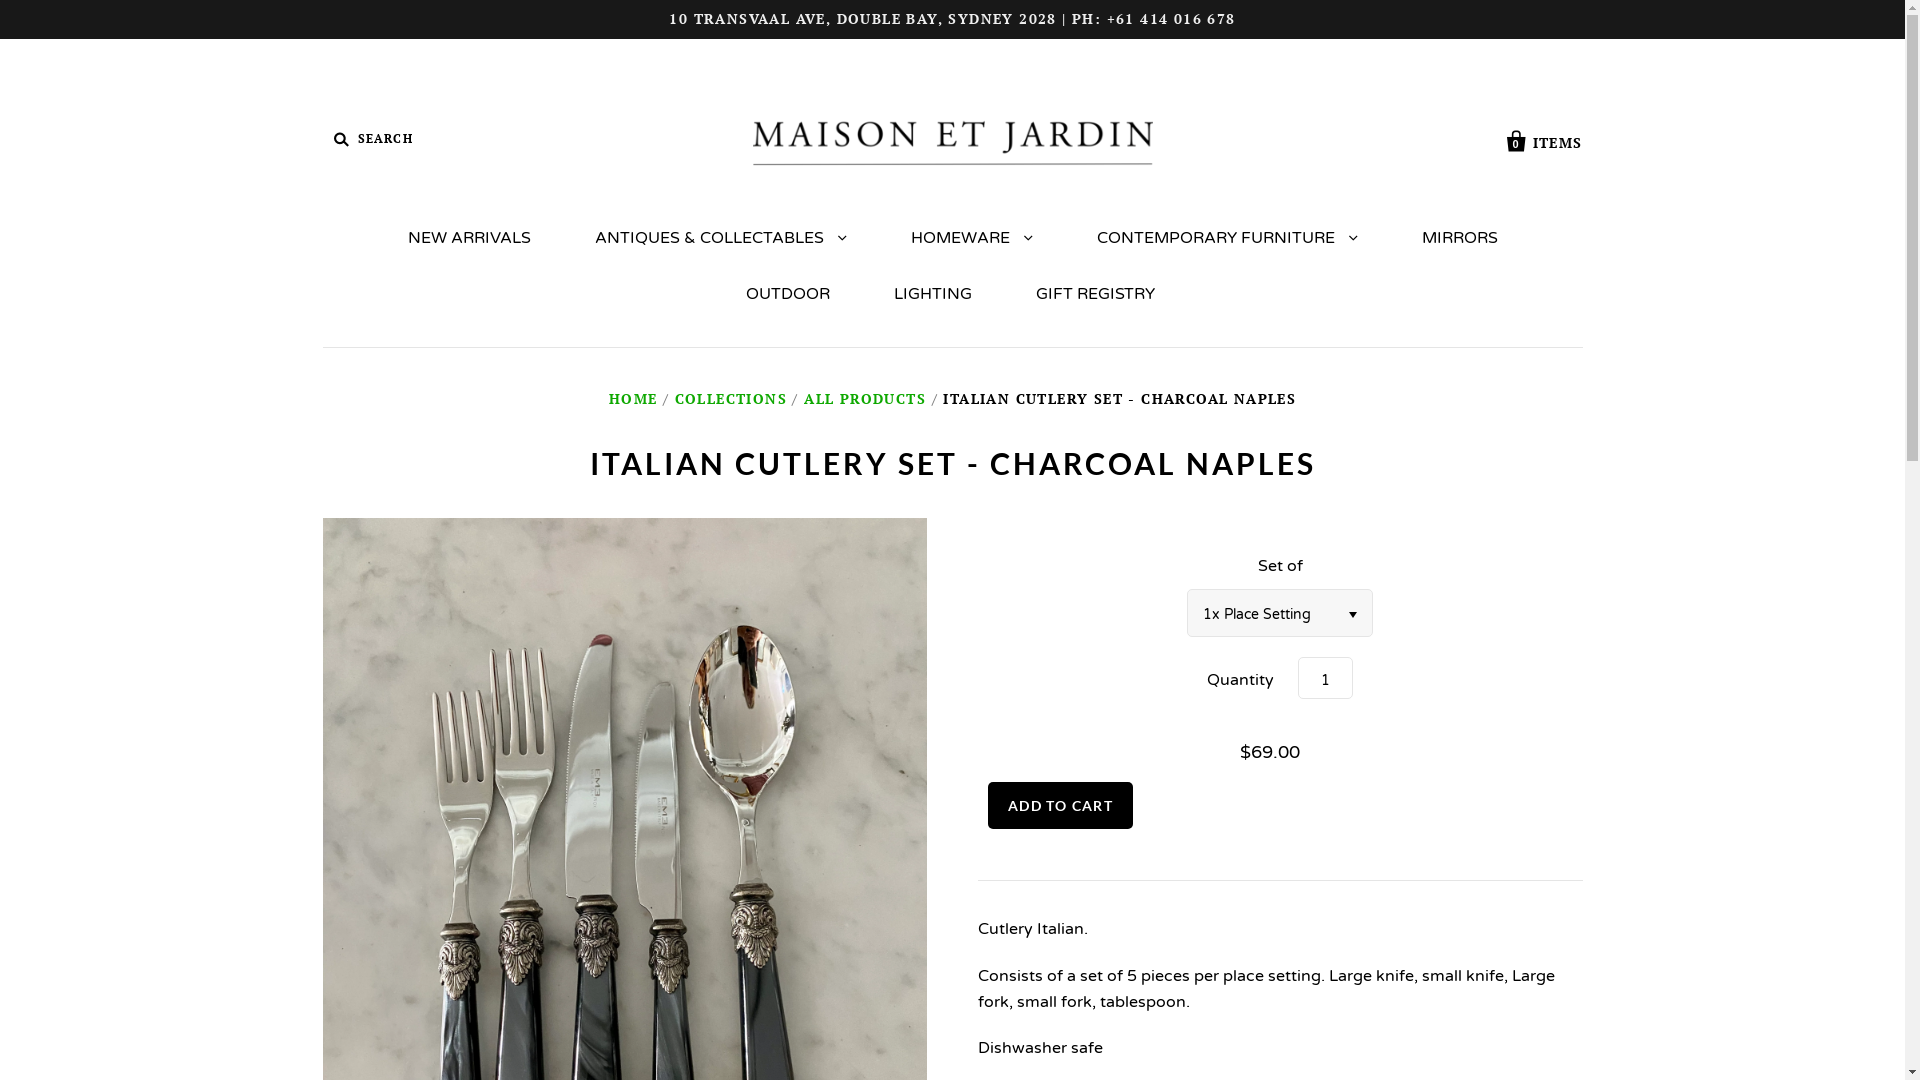 This screenshot has width=1920, height=1080. I want to click on ANTIQUES & COLLECTABLES, so click(720, 238).